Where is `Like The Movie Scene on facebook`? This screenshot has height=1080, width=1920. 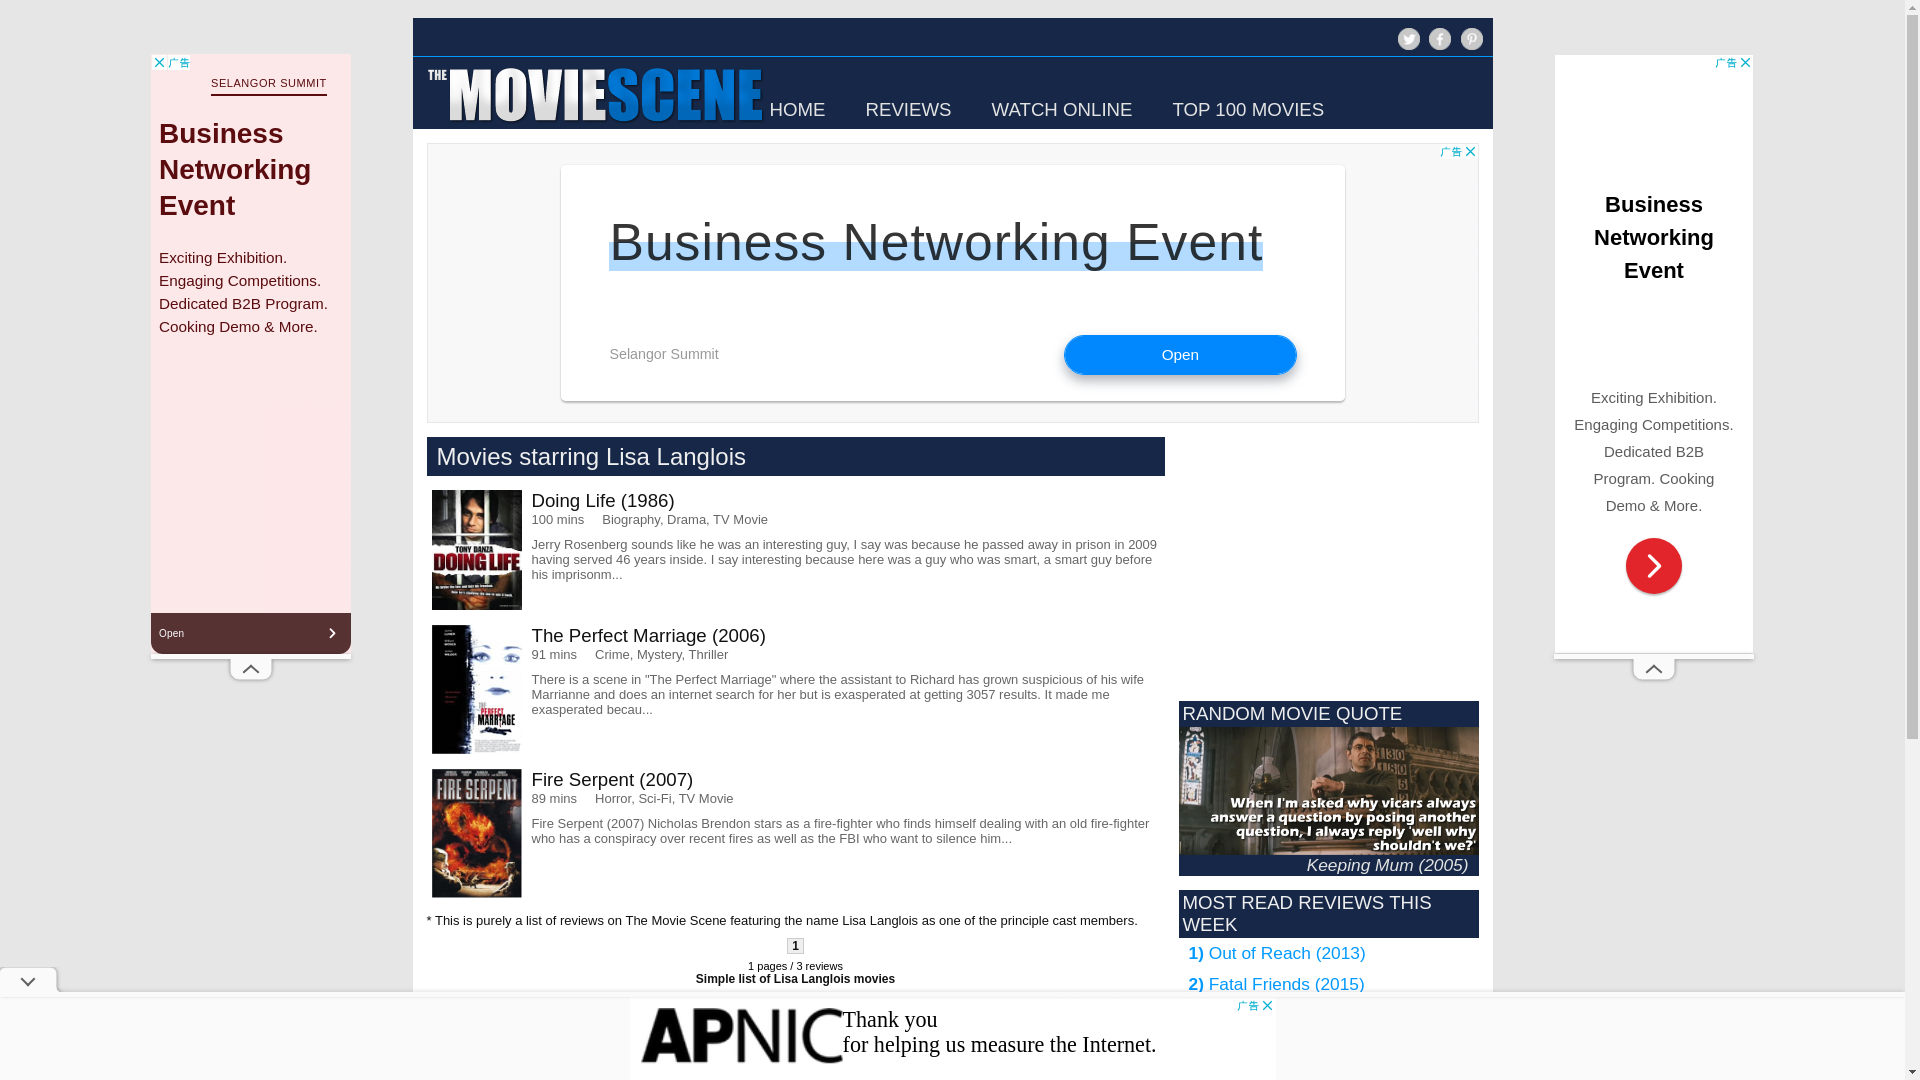
Like The Movie Scene on facebook is located at coordinates (1438, 48).